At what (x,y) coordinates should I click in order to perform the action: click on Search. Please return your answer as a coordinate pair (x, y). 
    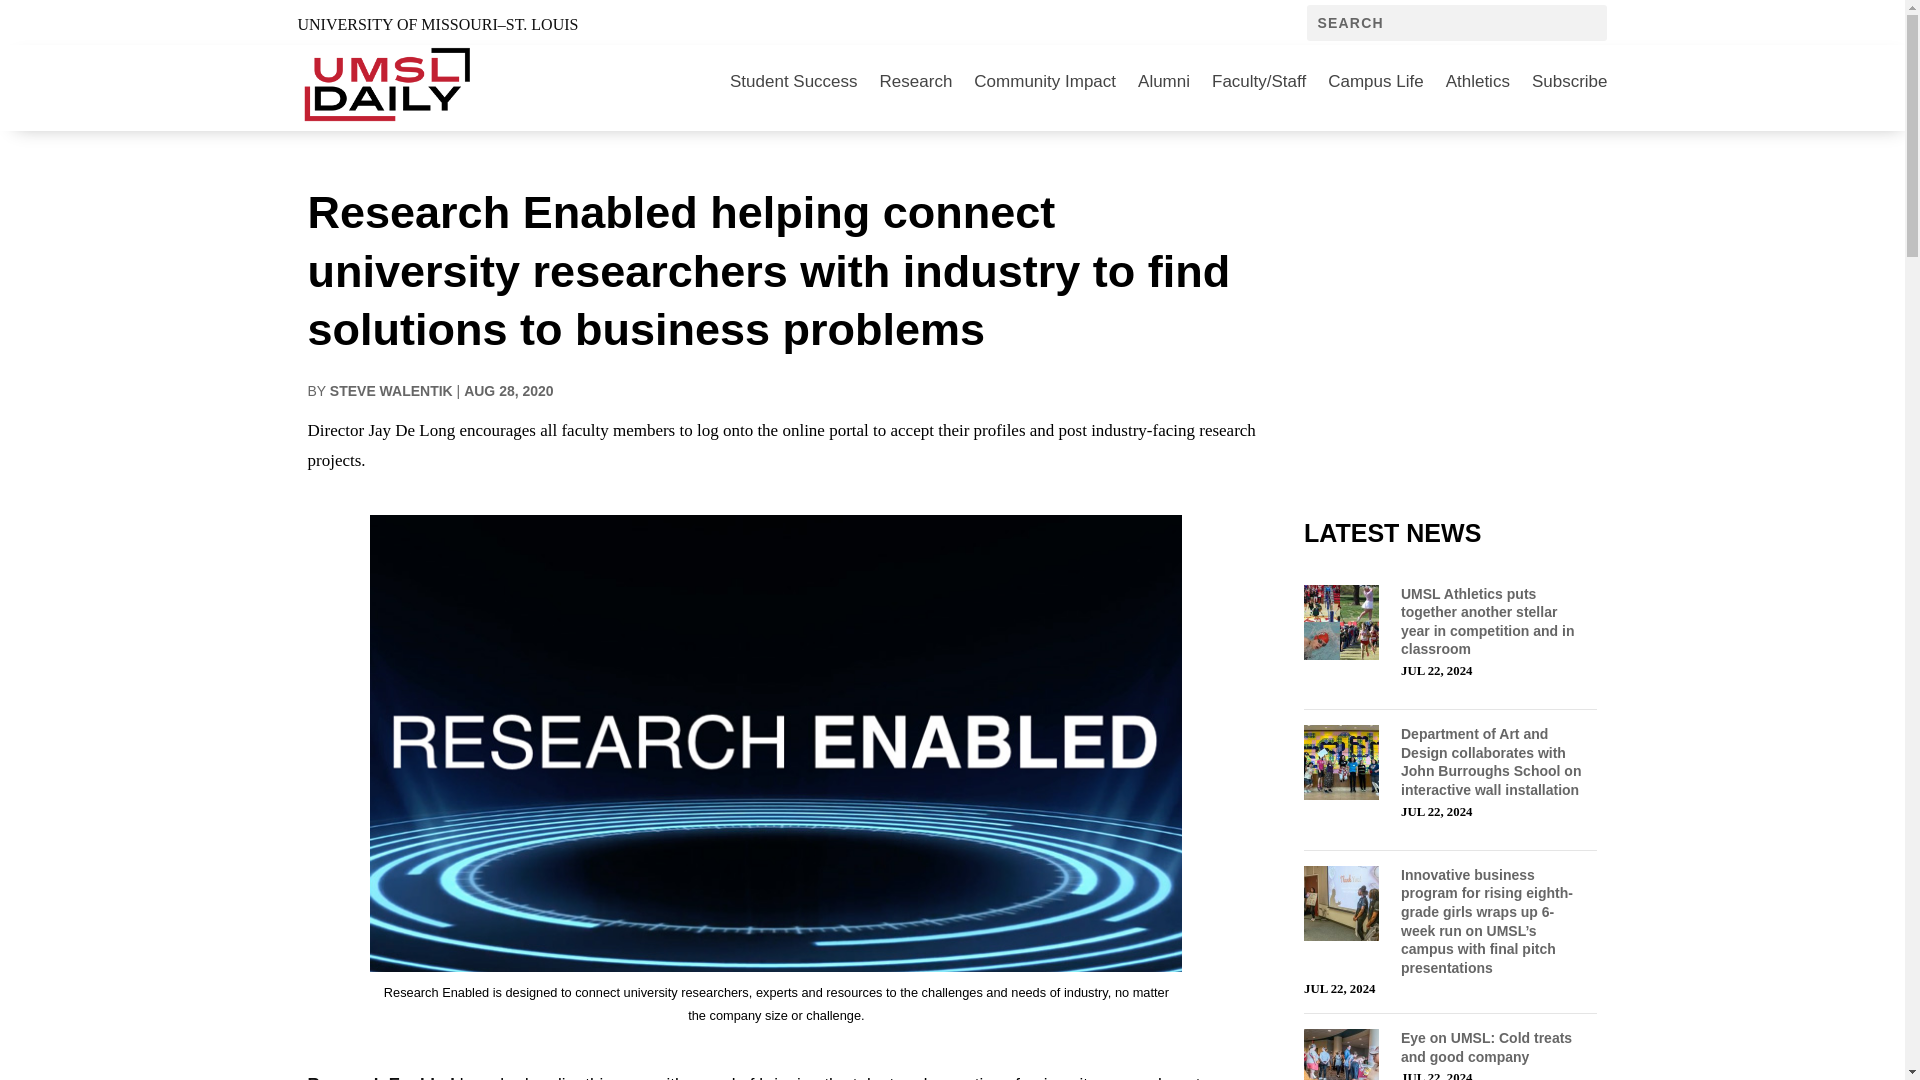
    Looking at the image, I should click on (39, 18).